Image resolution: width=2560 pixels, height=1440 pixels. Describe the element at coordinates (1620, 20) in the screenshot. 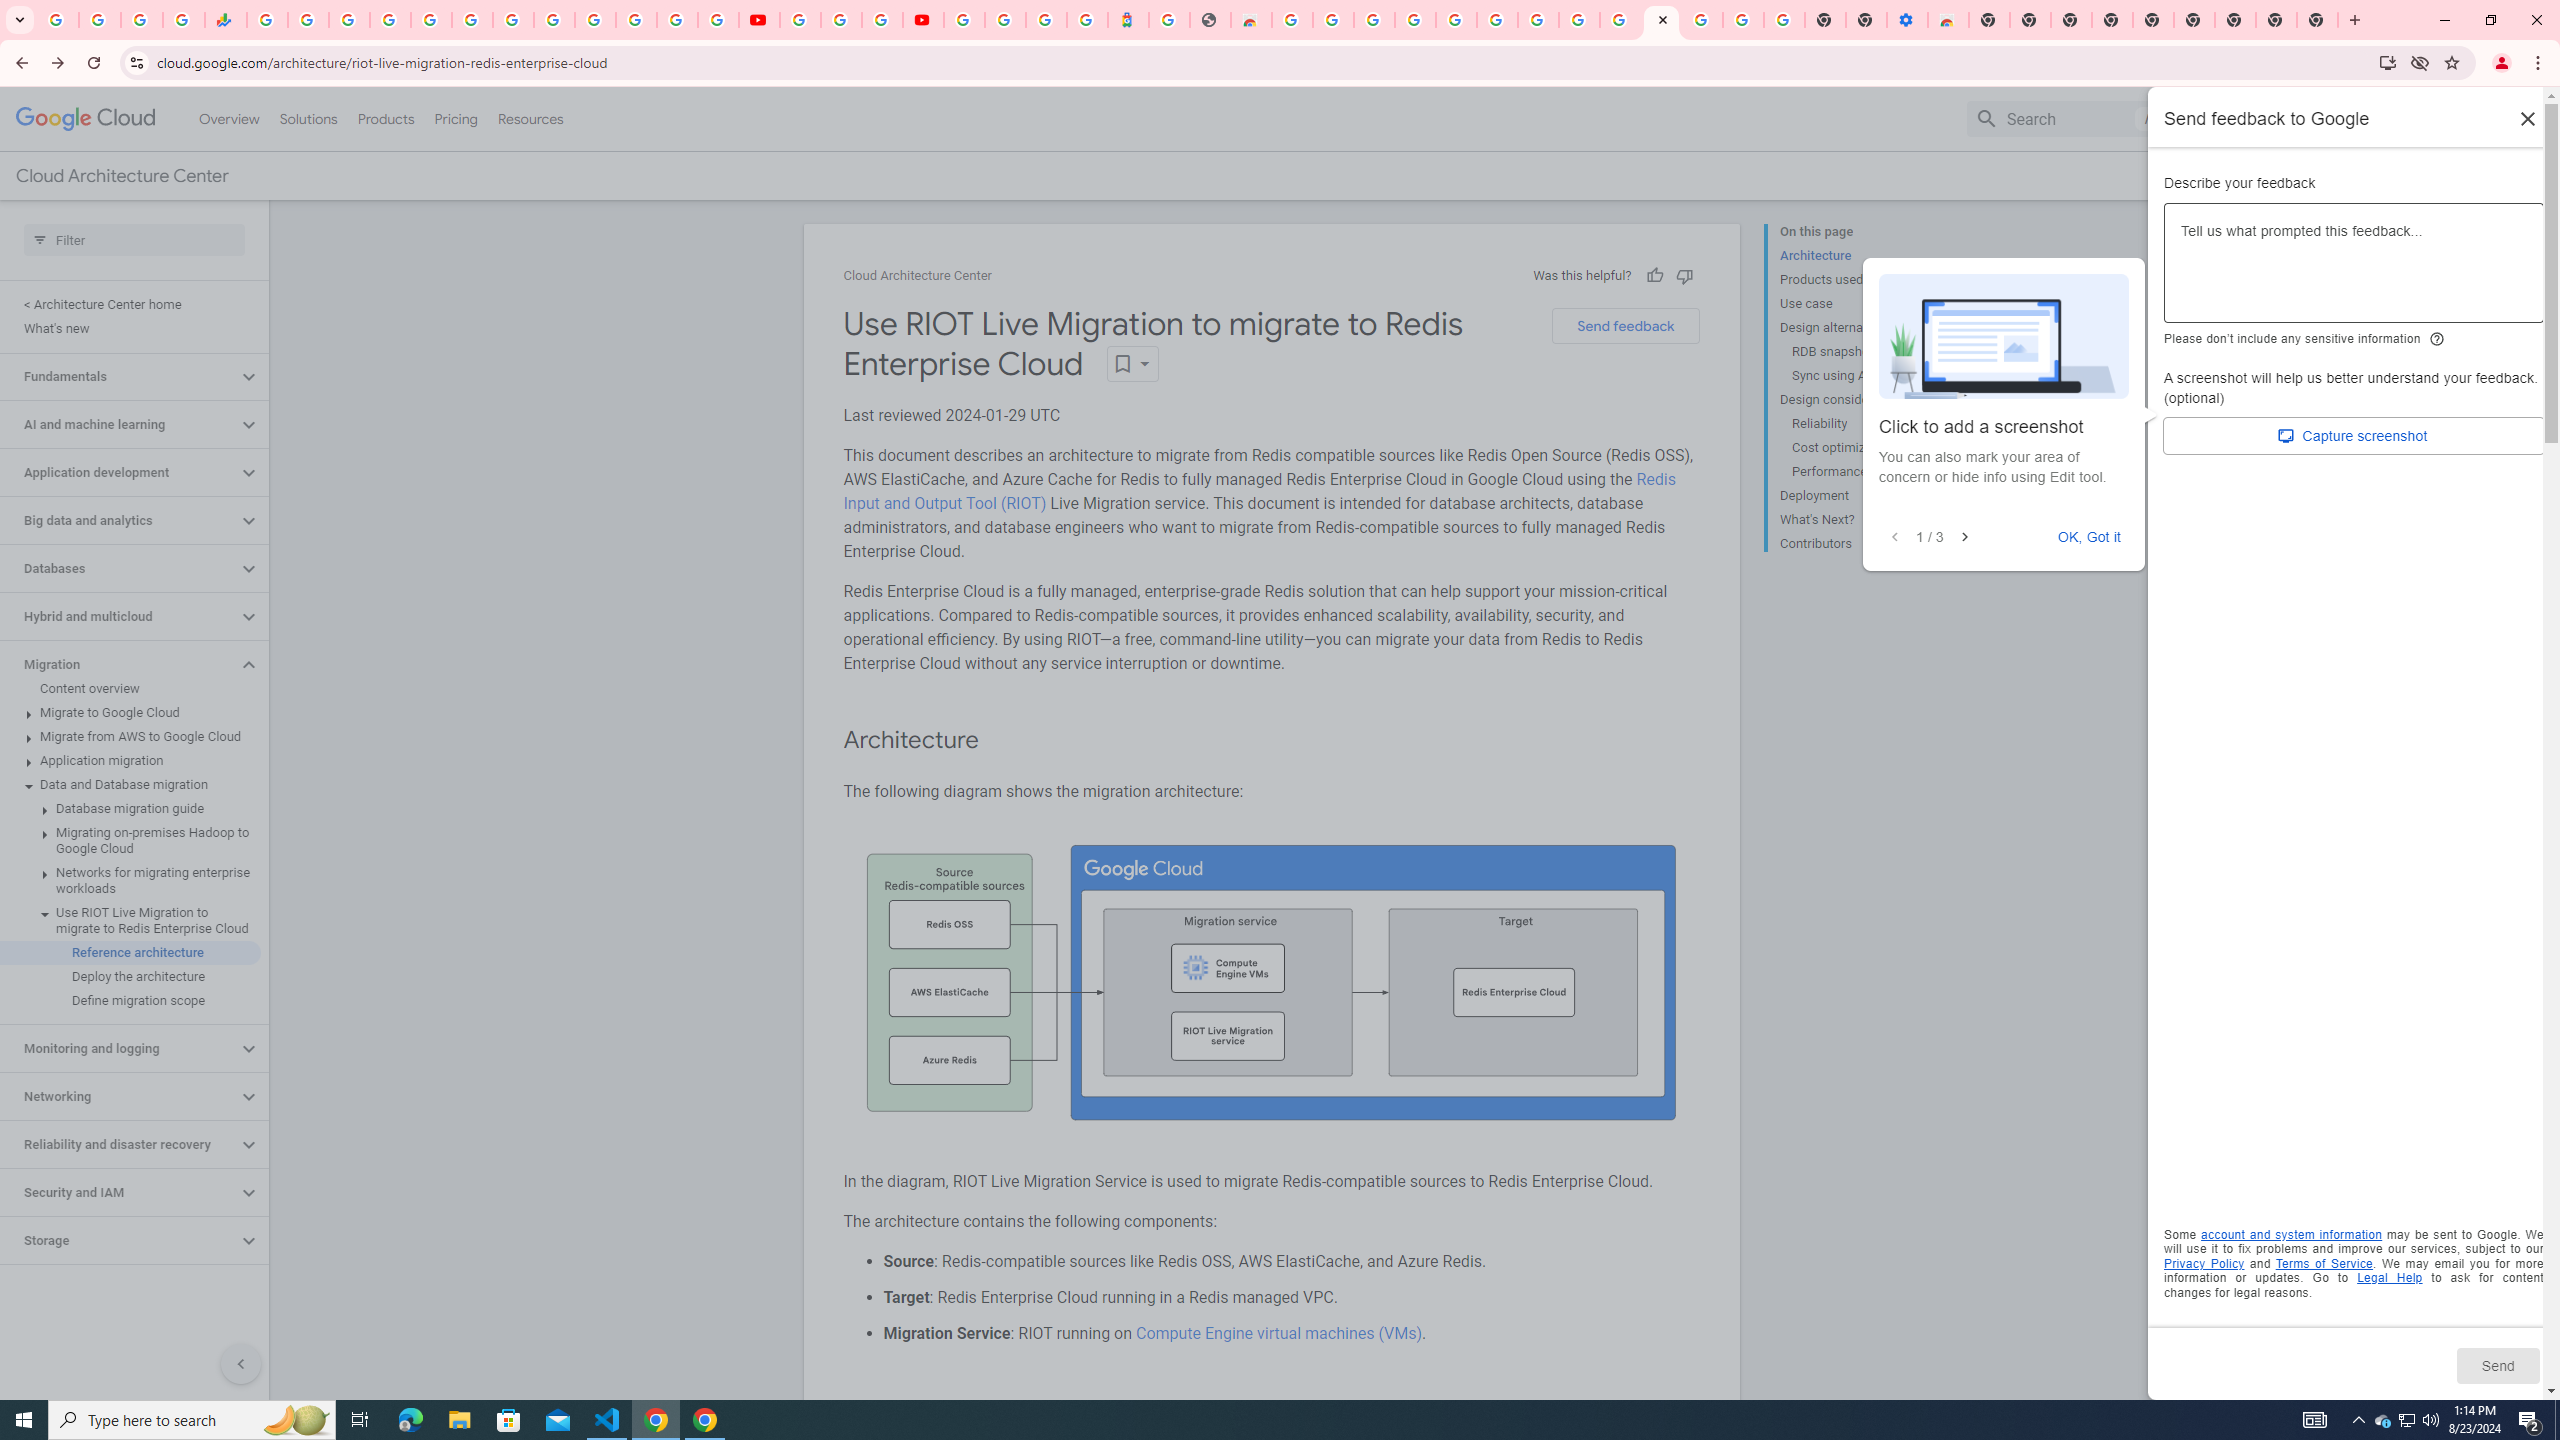

I see `Browse the Google Chrome Community - Google Chrome Community` at that location.